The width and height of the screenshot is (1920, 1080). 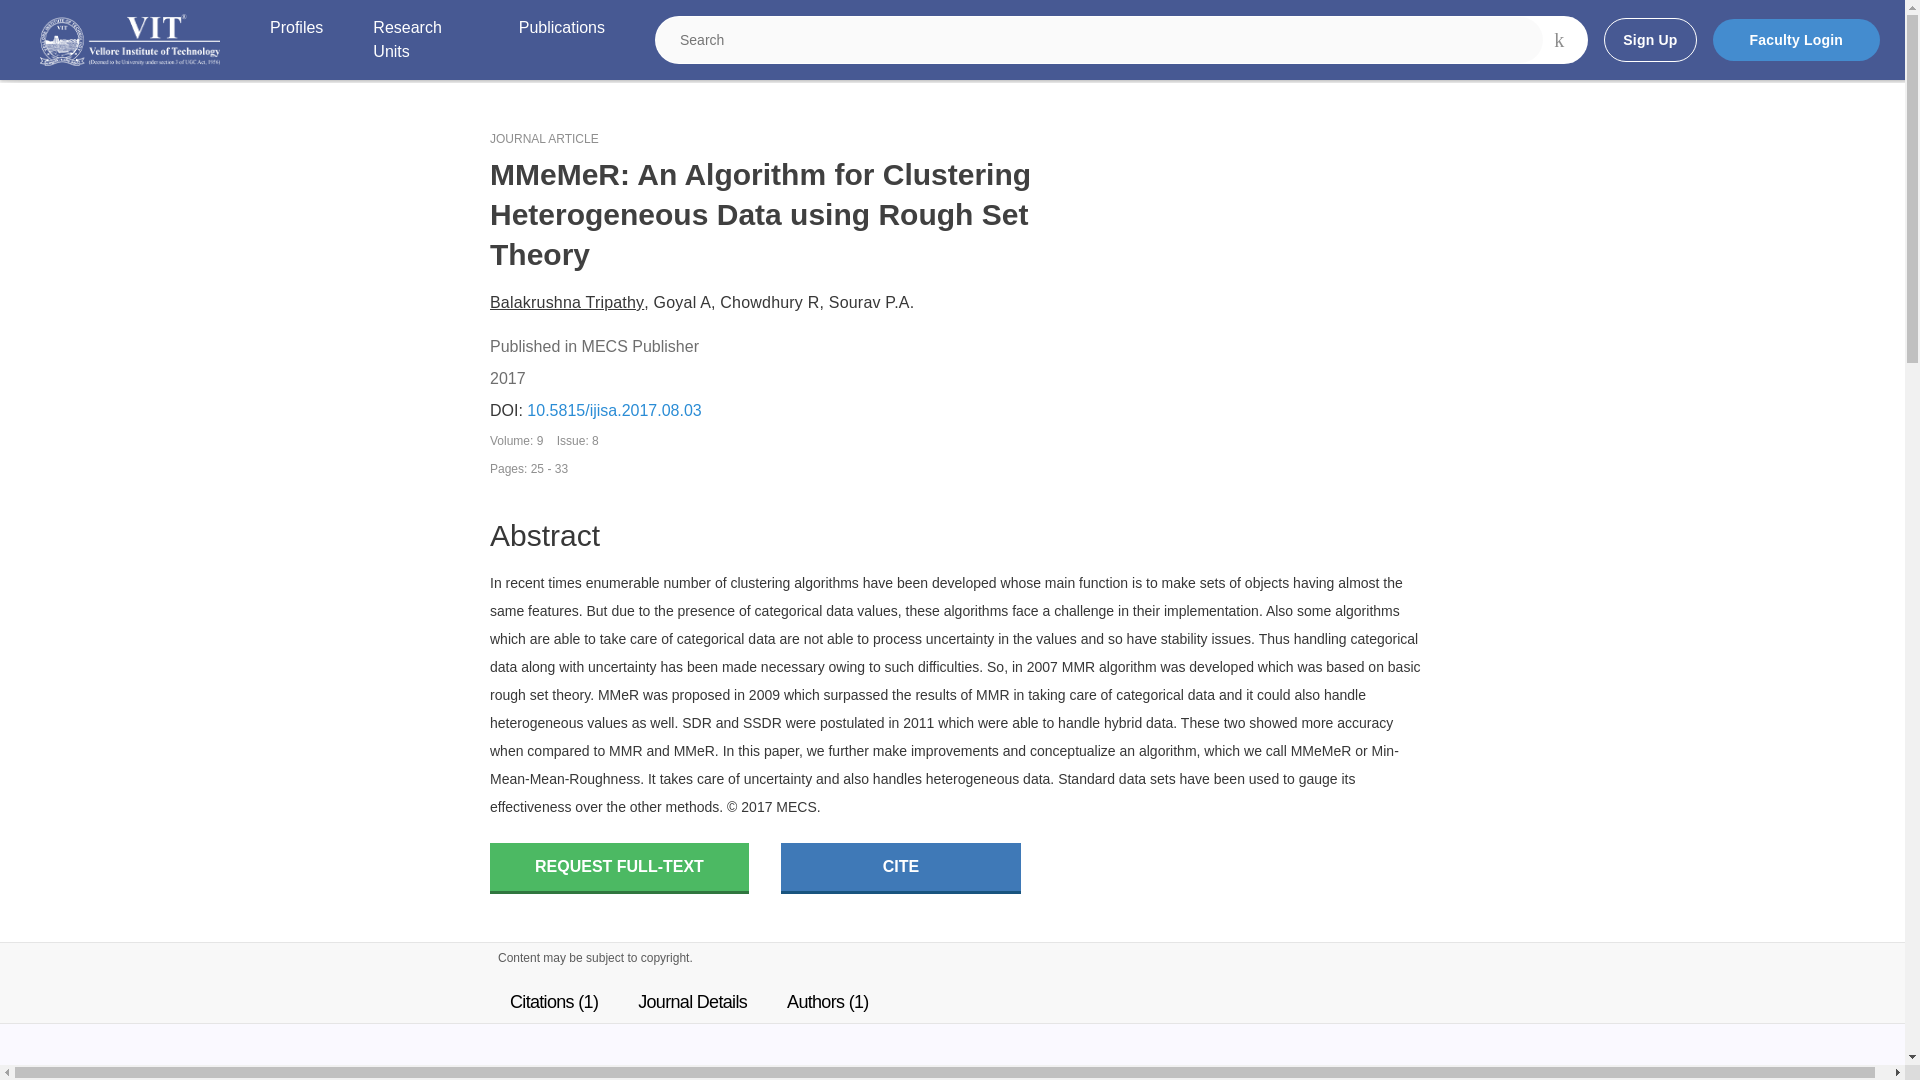 What do you see at coordinates (566, 302) in the screenshot?
I see `Balakrushna Tripathy` at bounding box center [566, 302].